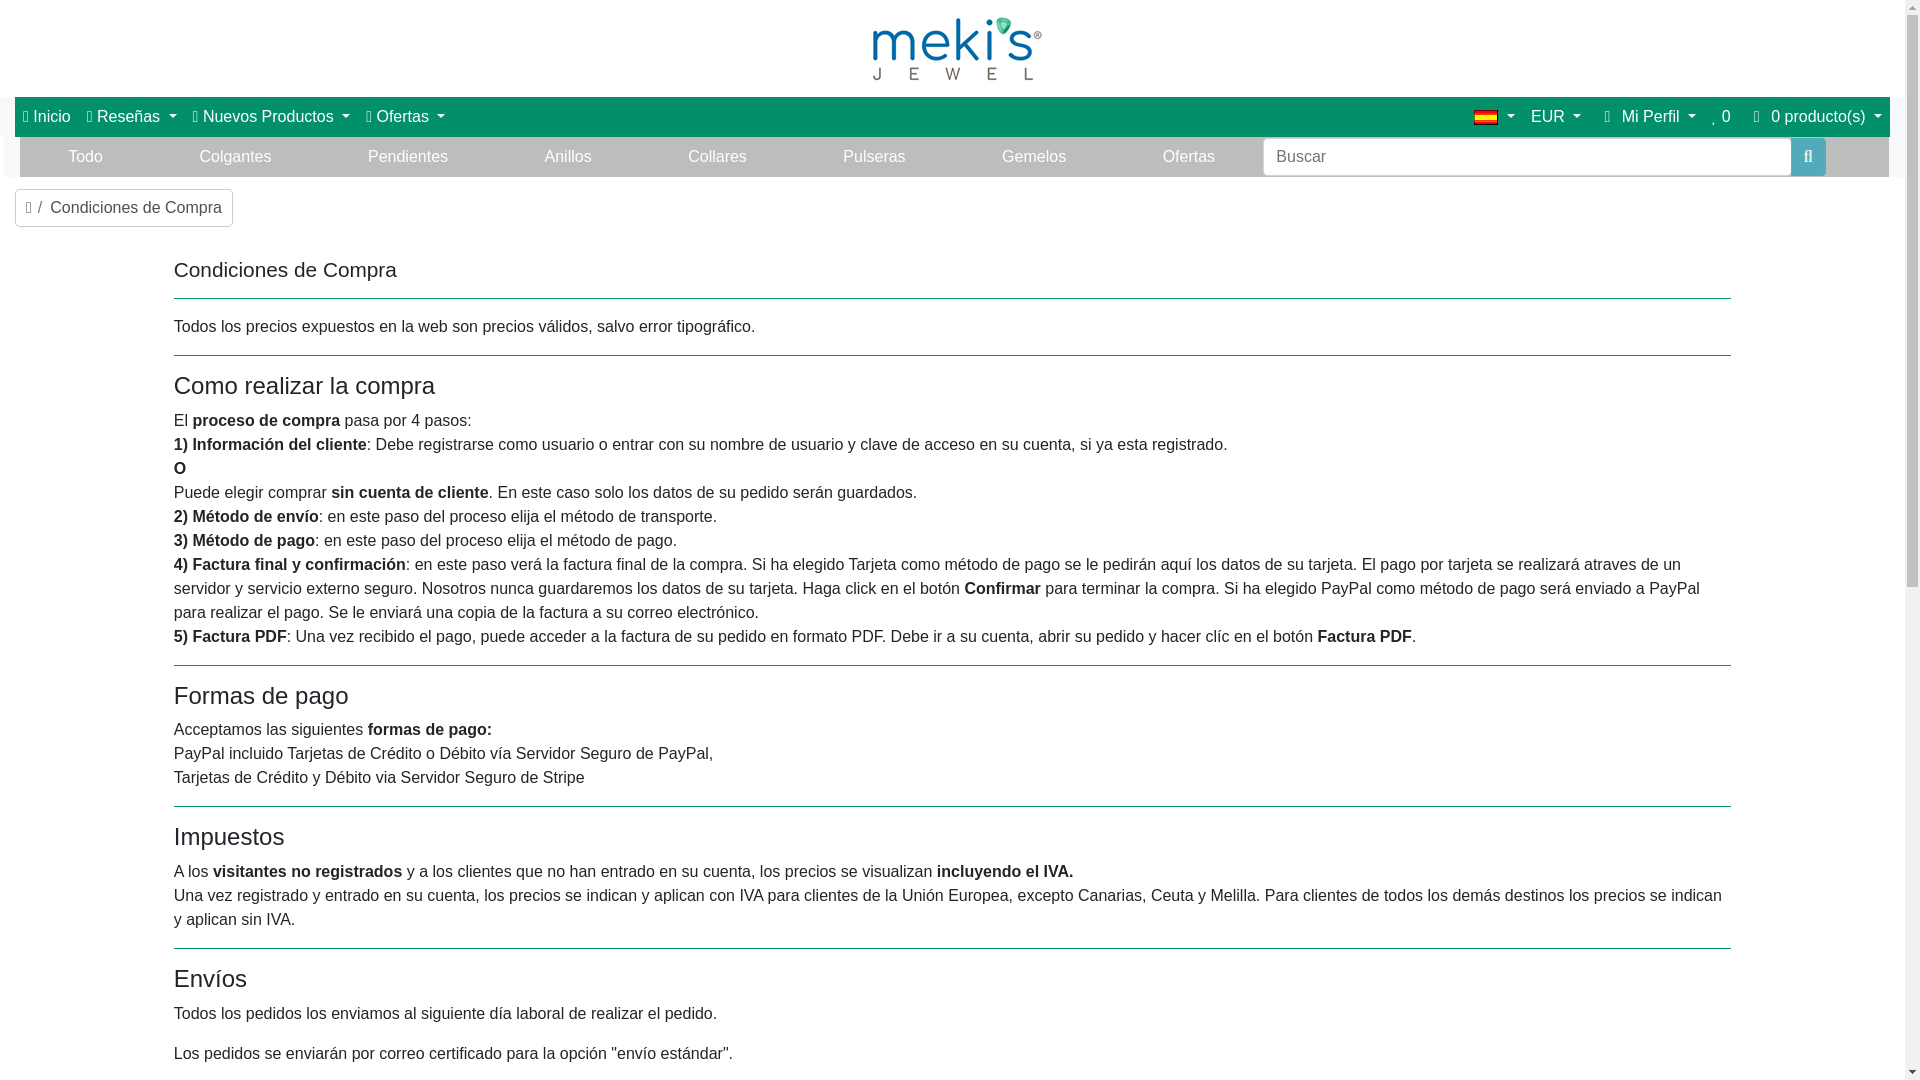  Describe the element at coordinates (405, 117) in the screenshot. I see `Ofertas` at that location.